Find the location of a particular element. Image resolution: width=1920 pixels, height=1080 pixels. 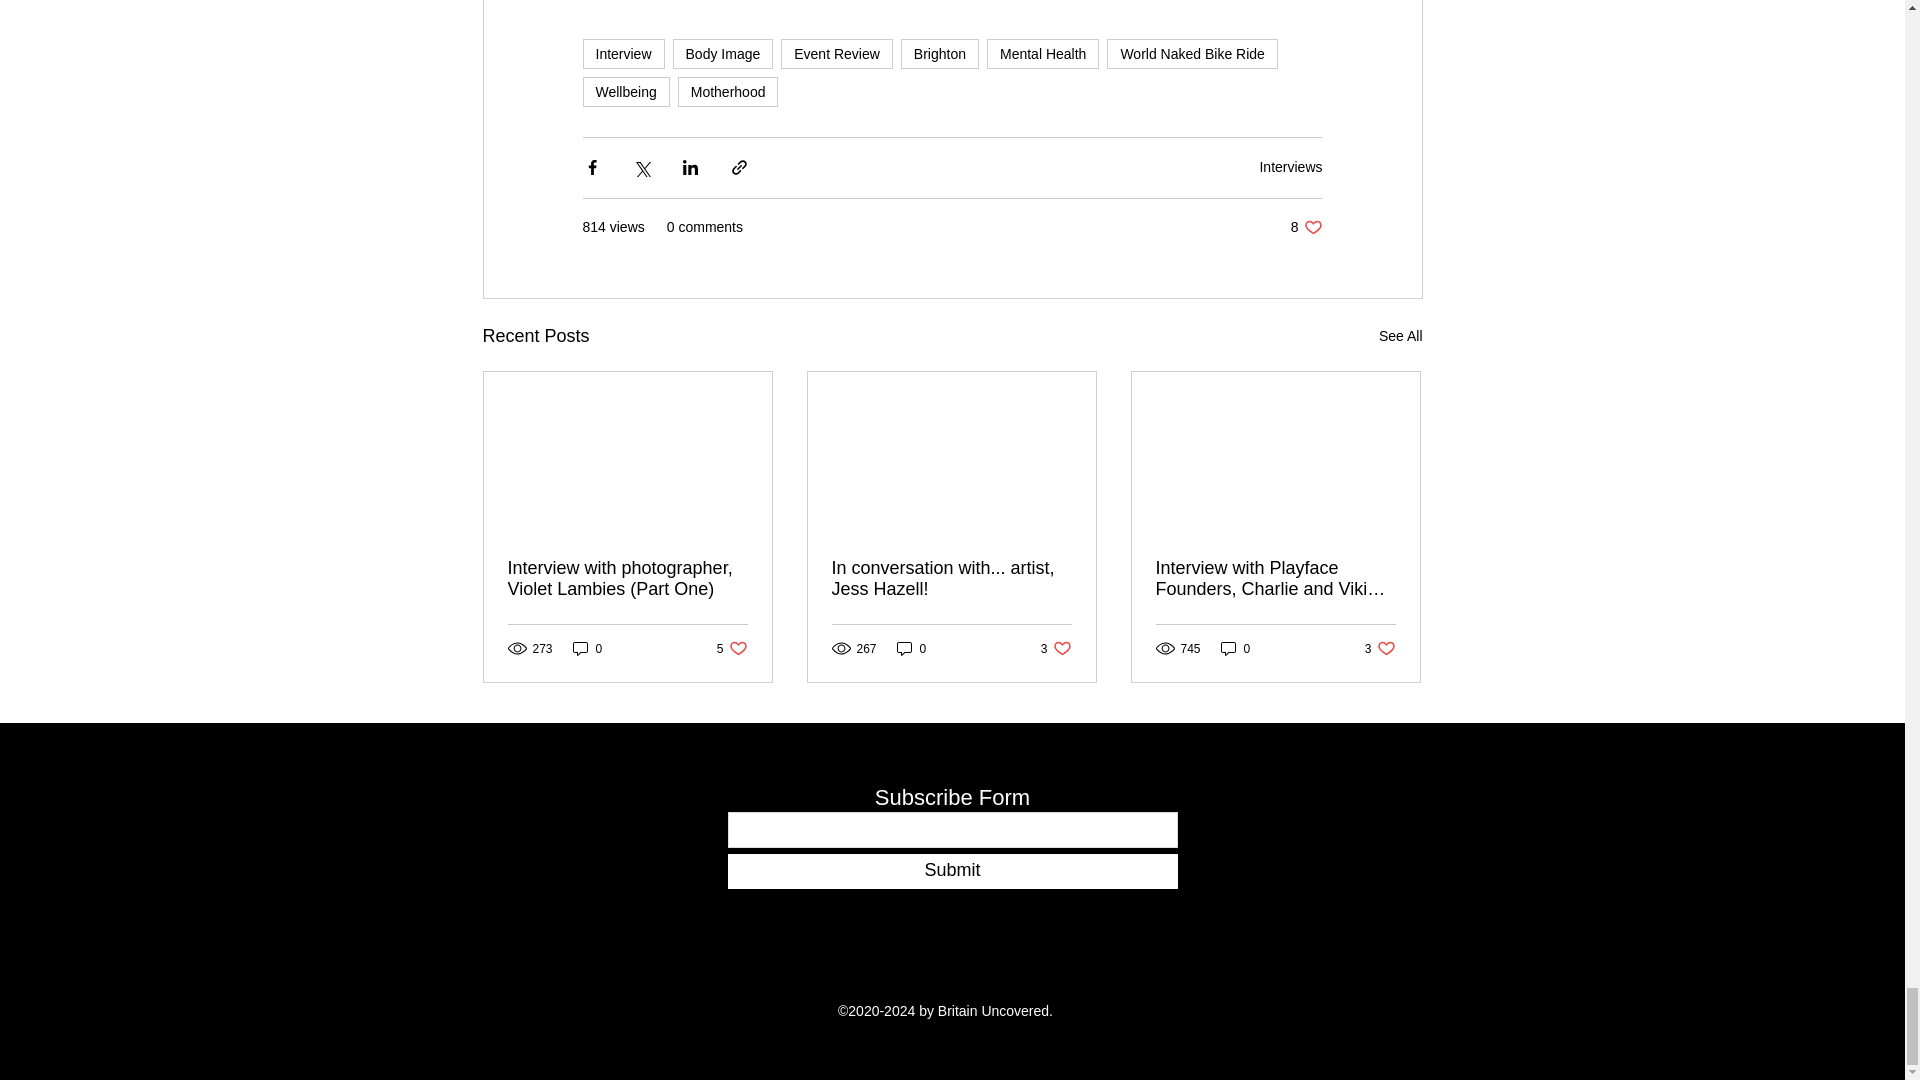

Interviews is located at coordinates (1306, 227).